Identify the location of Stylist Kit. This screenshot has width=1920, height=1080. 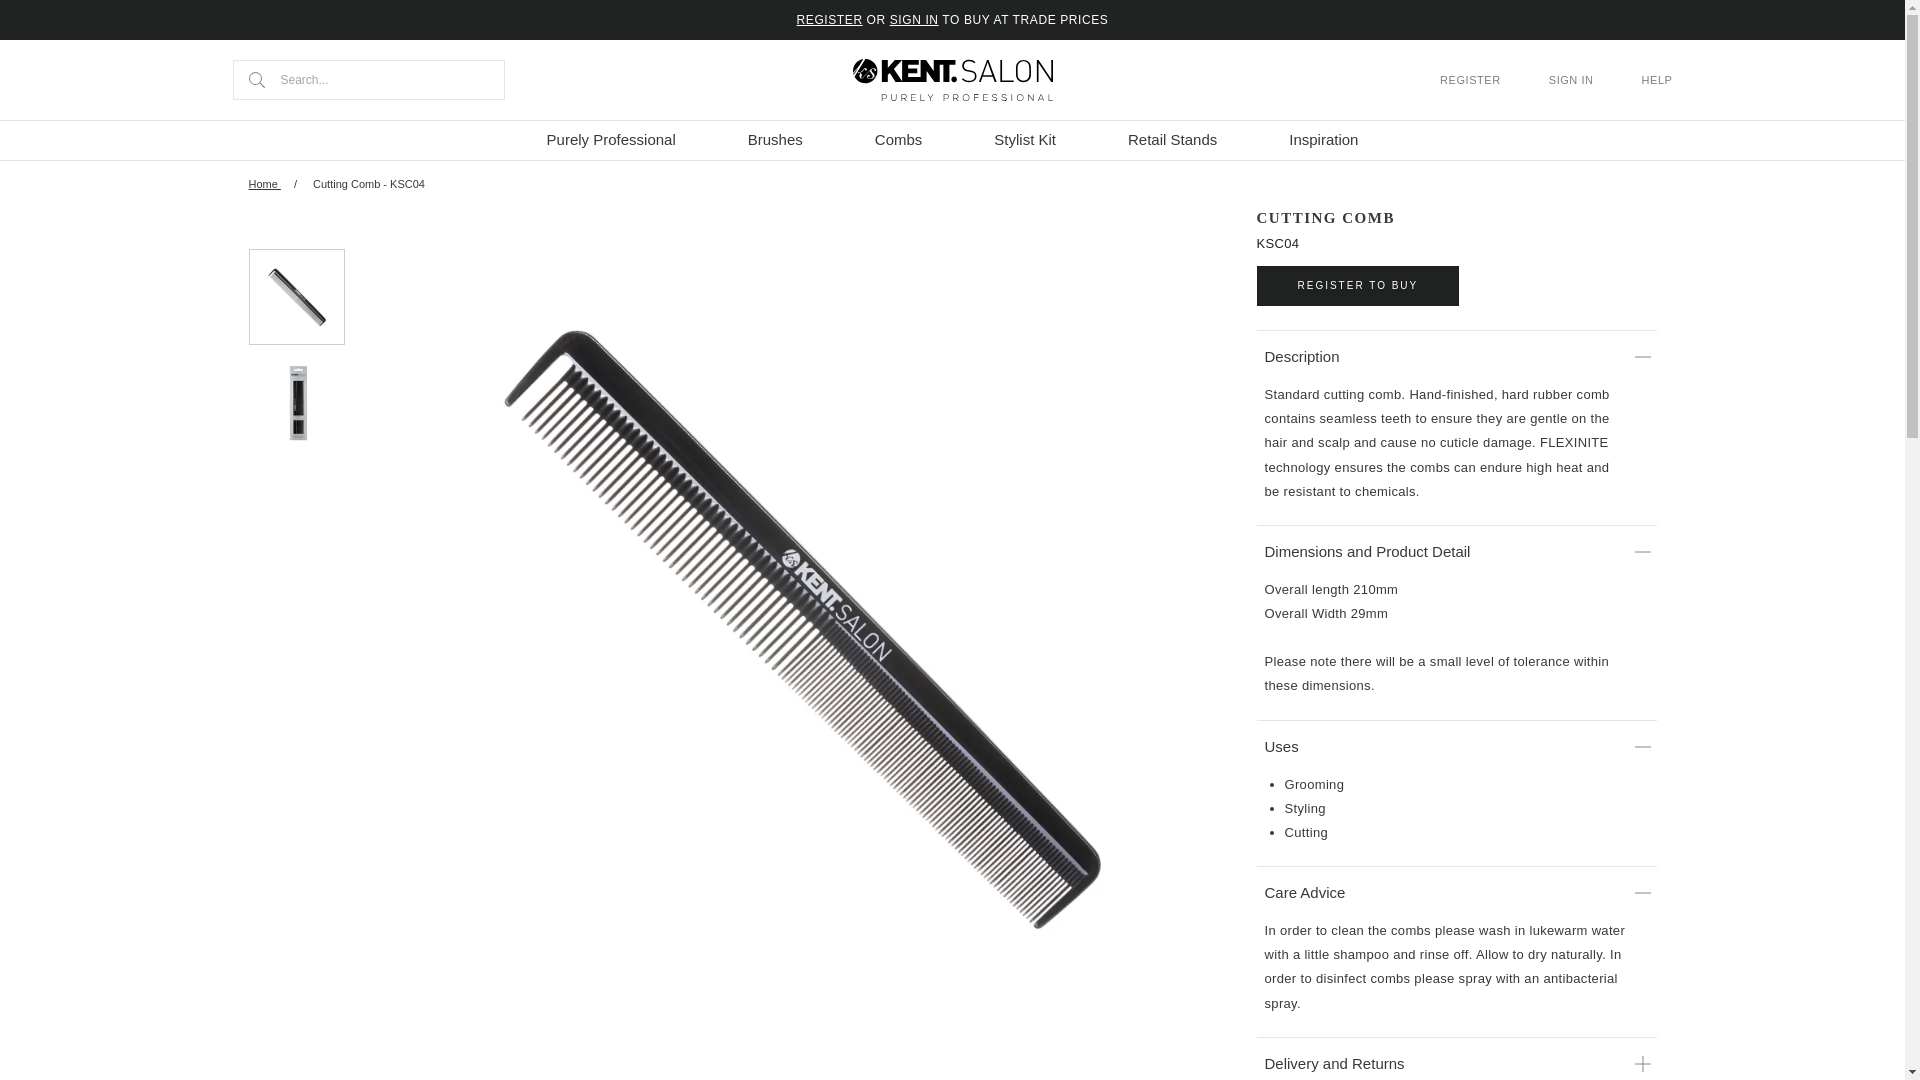
(1024, 139).